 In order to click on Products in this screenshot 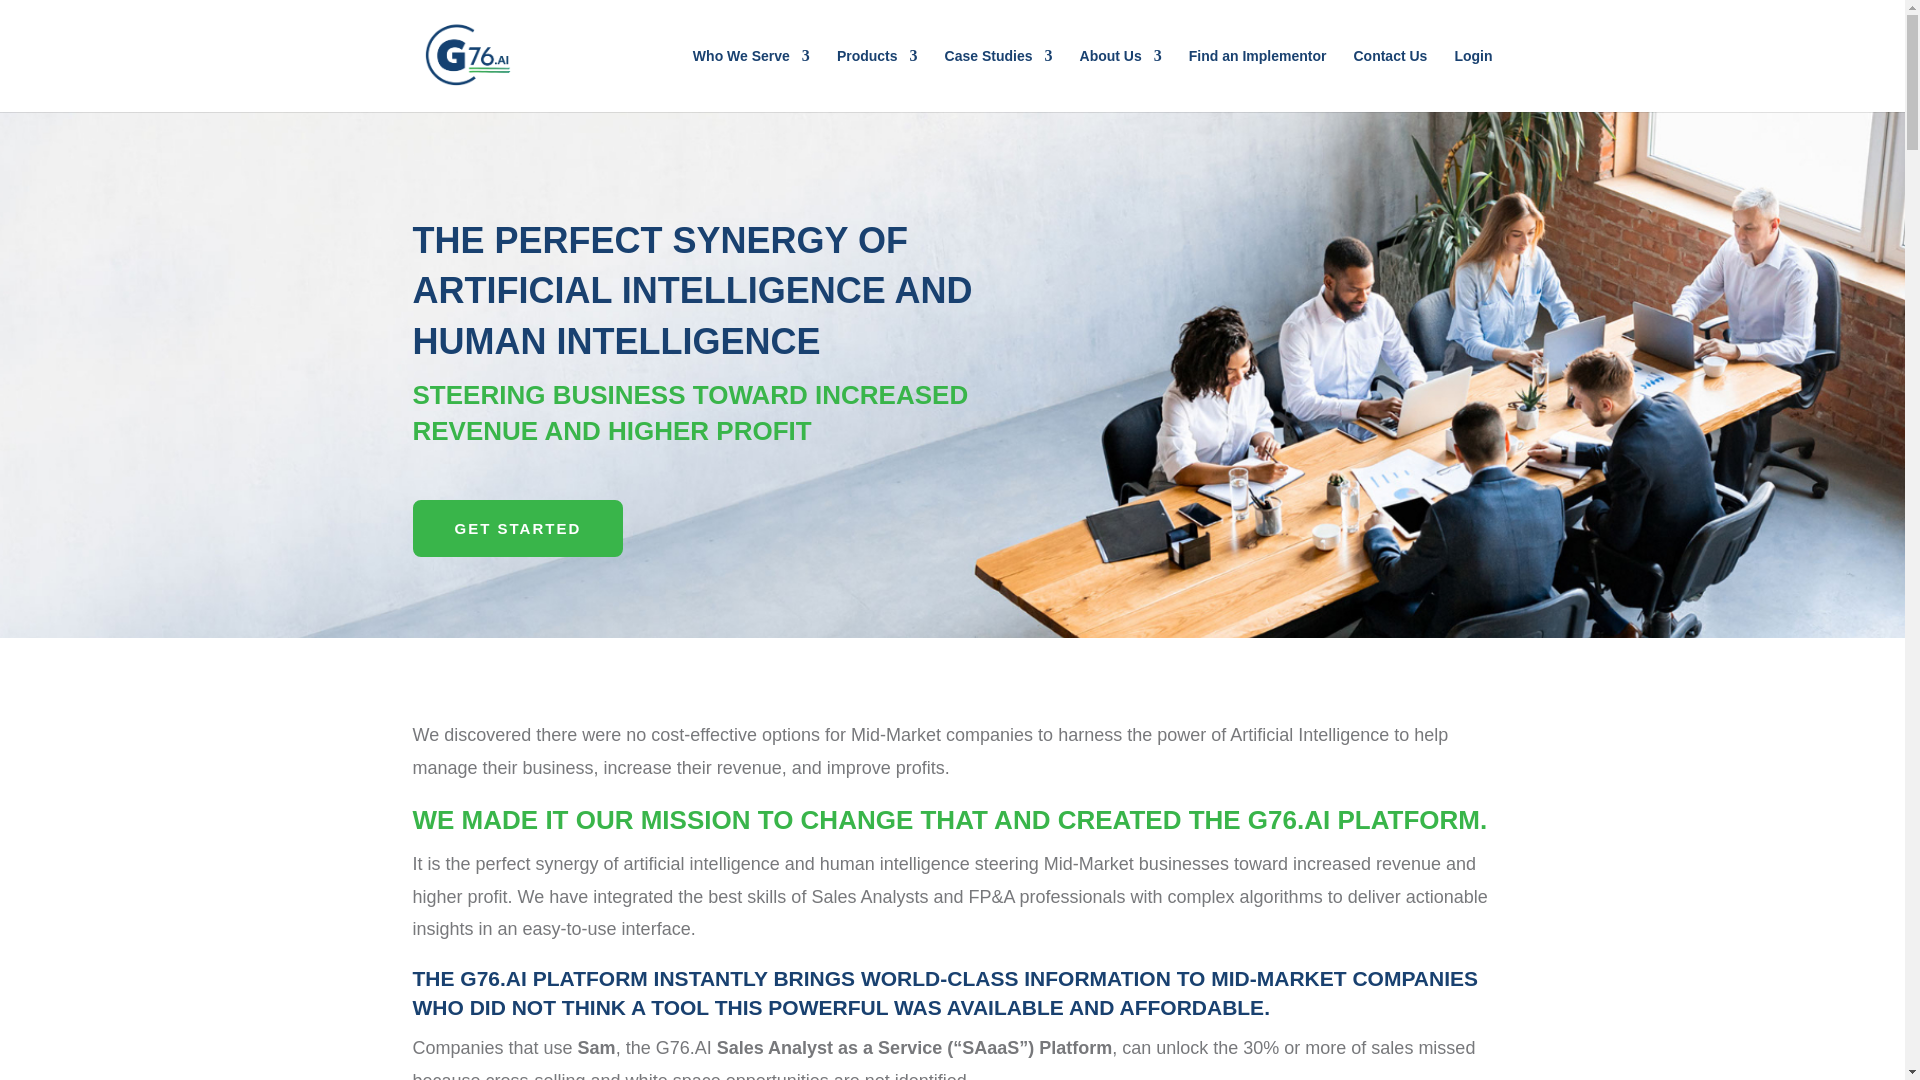, I will do `click(877, 80)`.